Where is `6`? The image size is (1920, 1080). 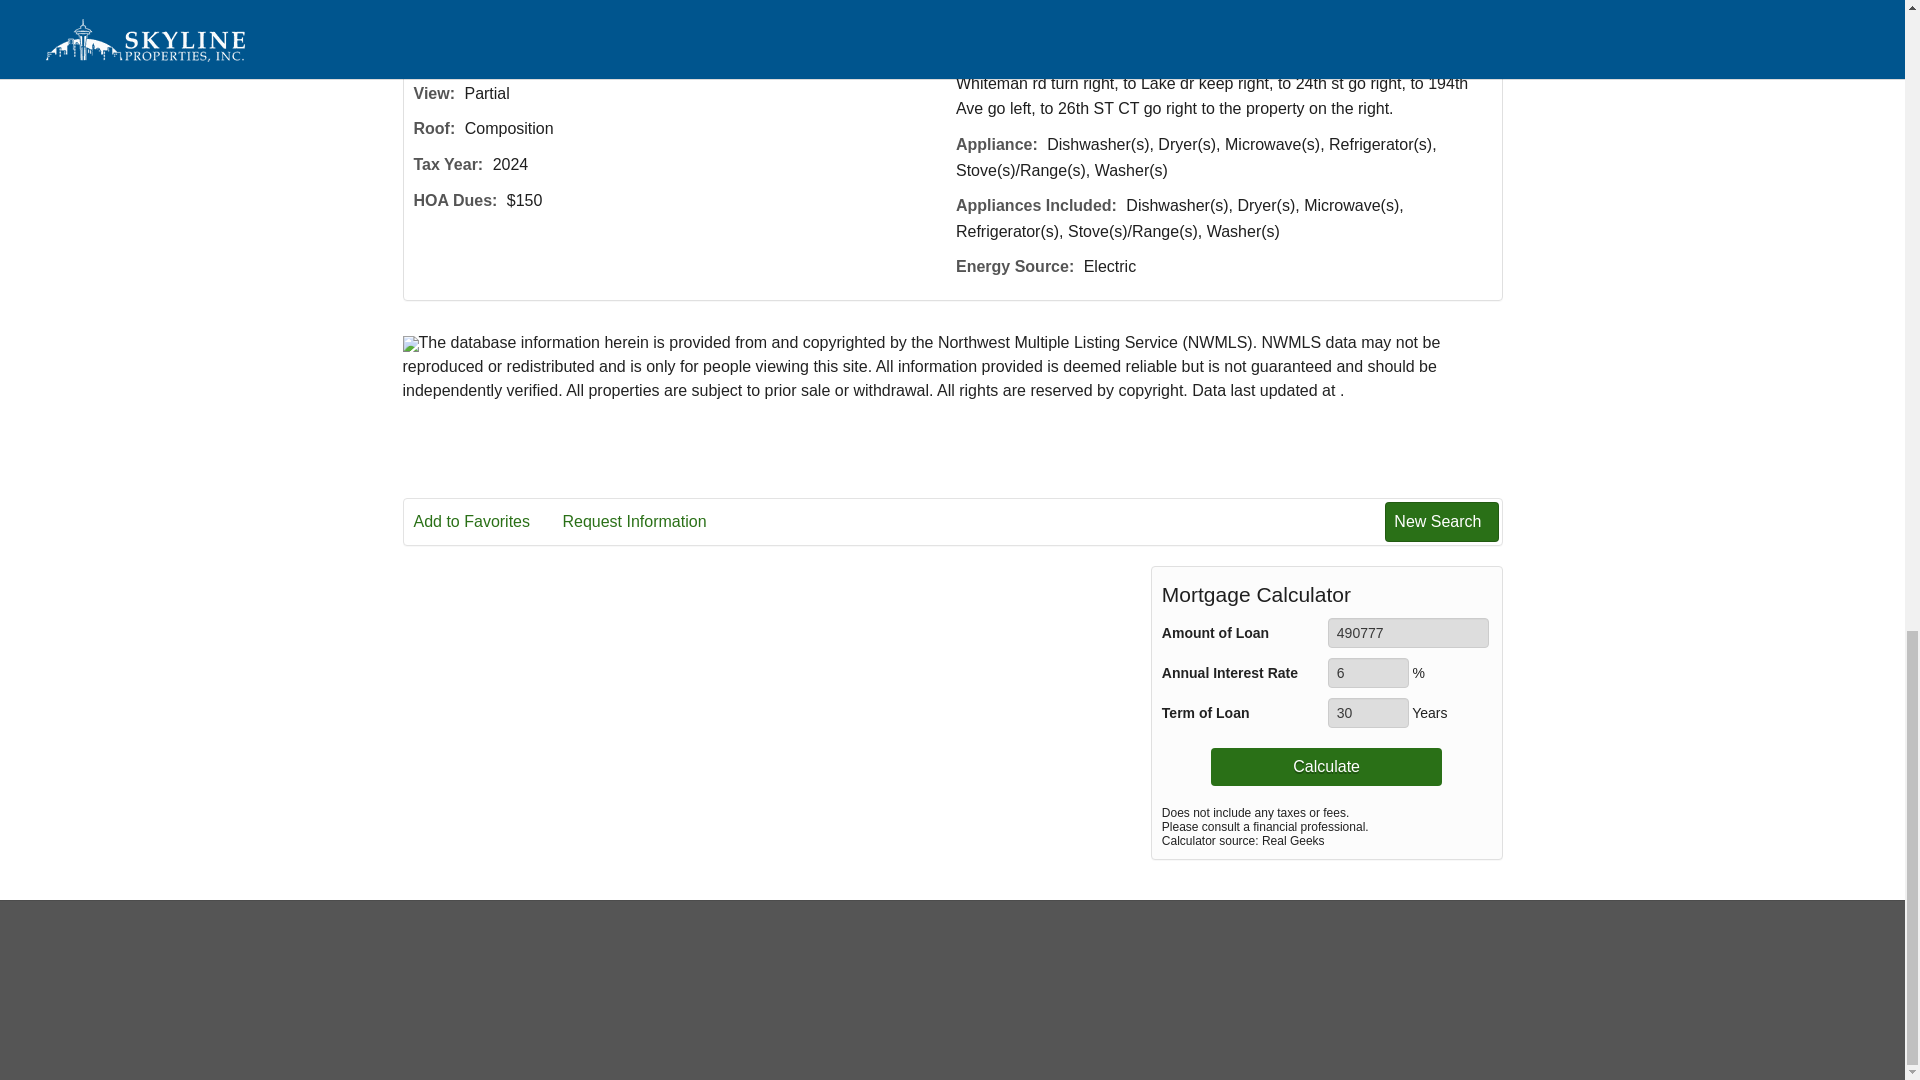
6 is located at coordinates (1368, 672).